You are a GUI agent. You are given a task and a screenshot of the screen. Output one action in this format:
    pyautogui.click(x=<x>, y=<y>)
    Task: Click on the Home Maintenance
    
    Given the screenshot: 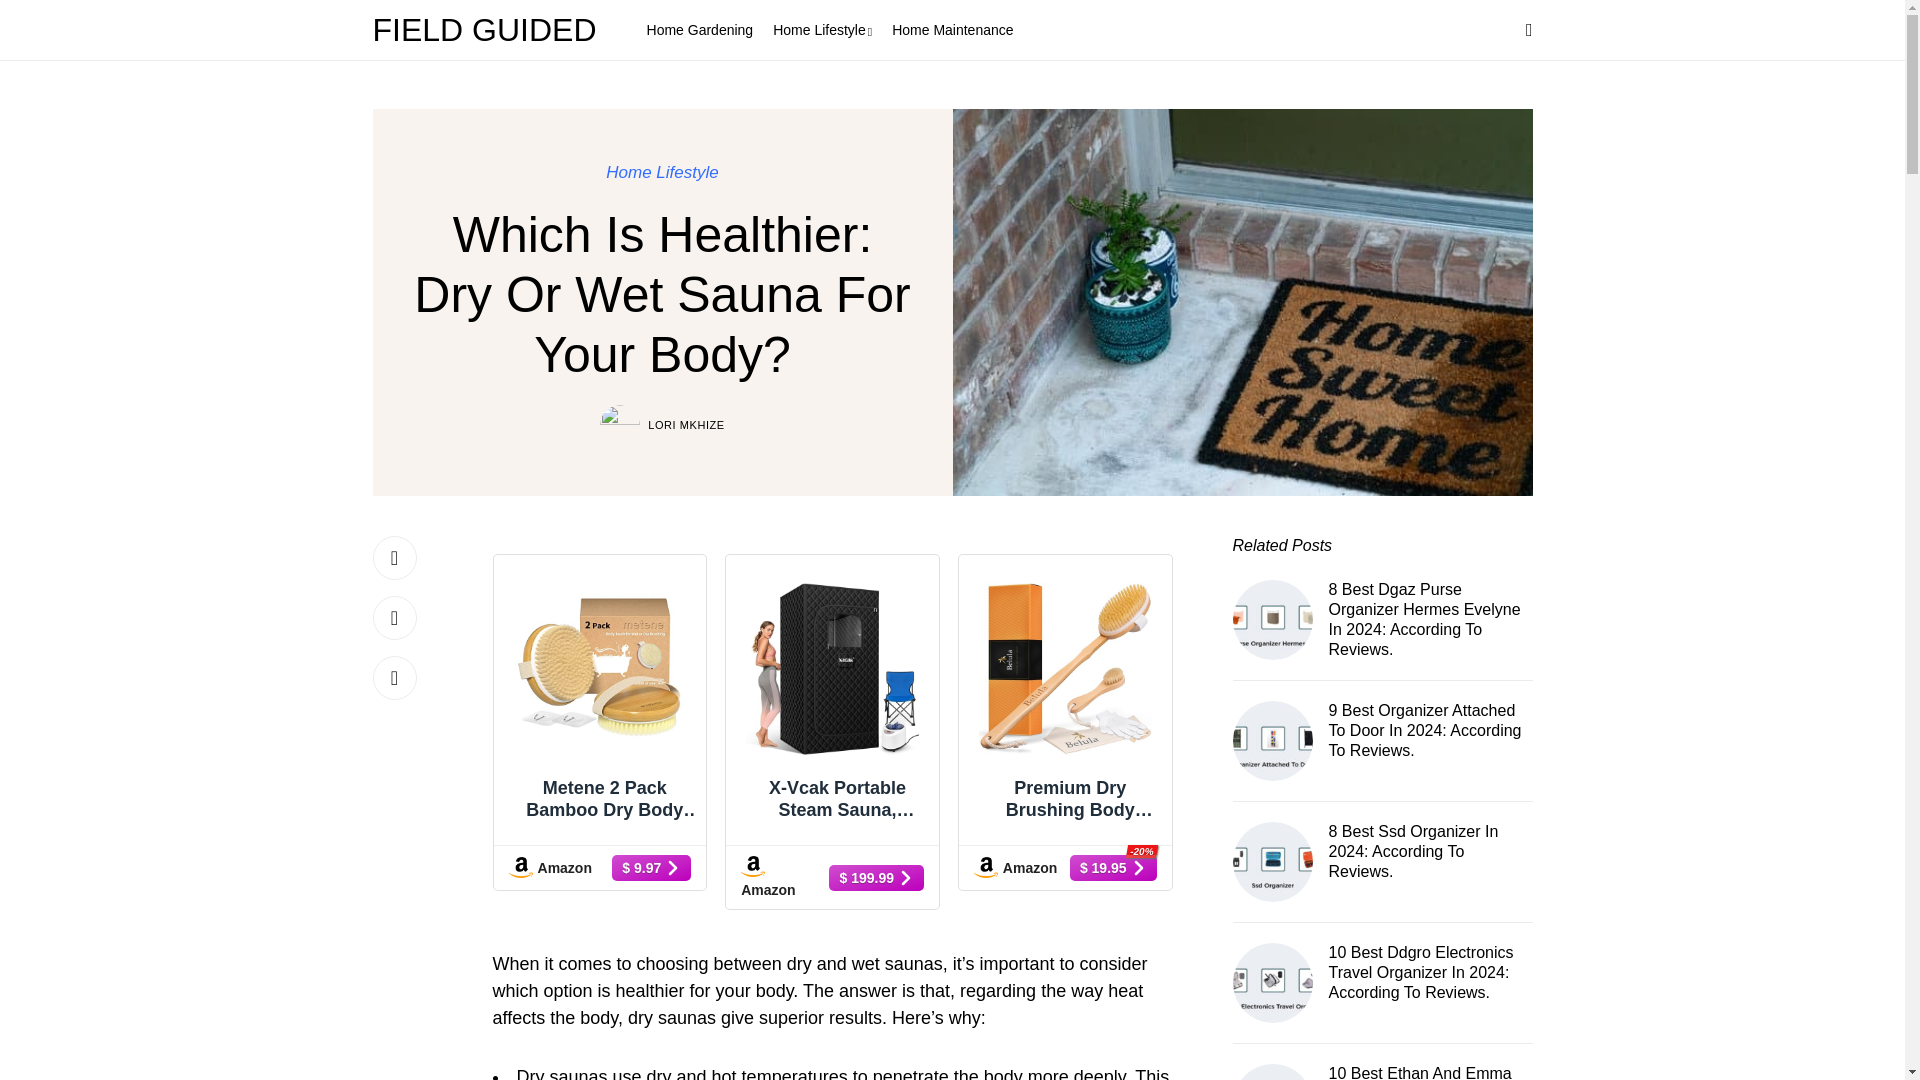 What is the action you would take?
    pyautogui.click(x=952, y=30)
    